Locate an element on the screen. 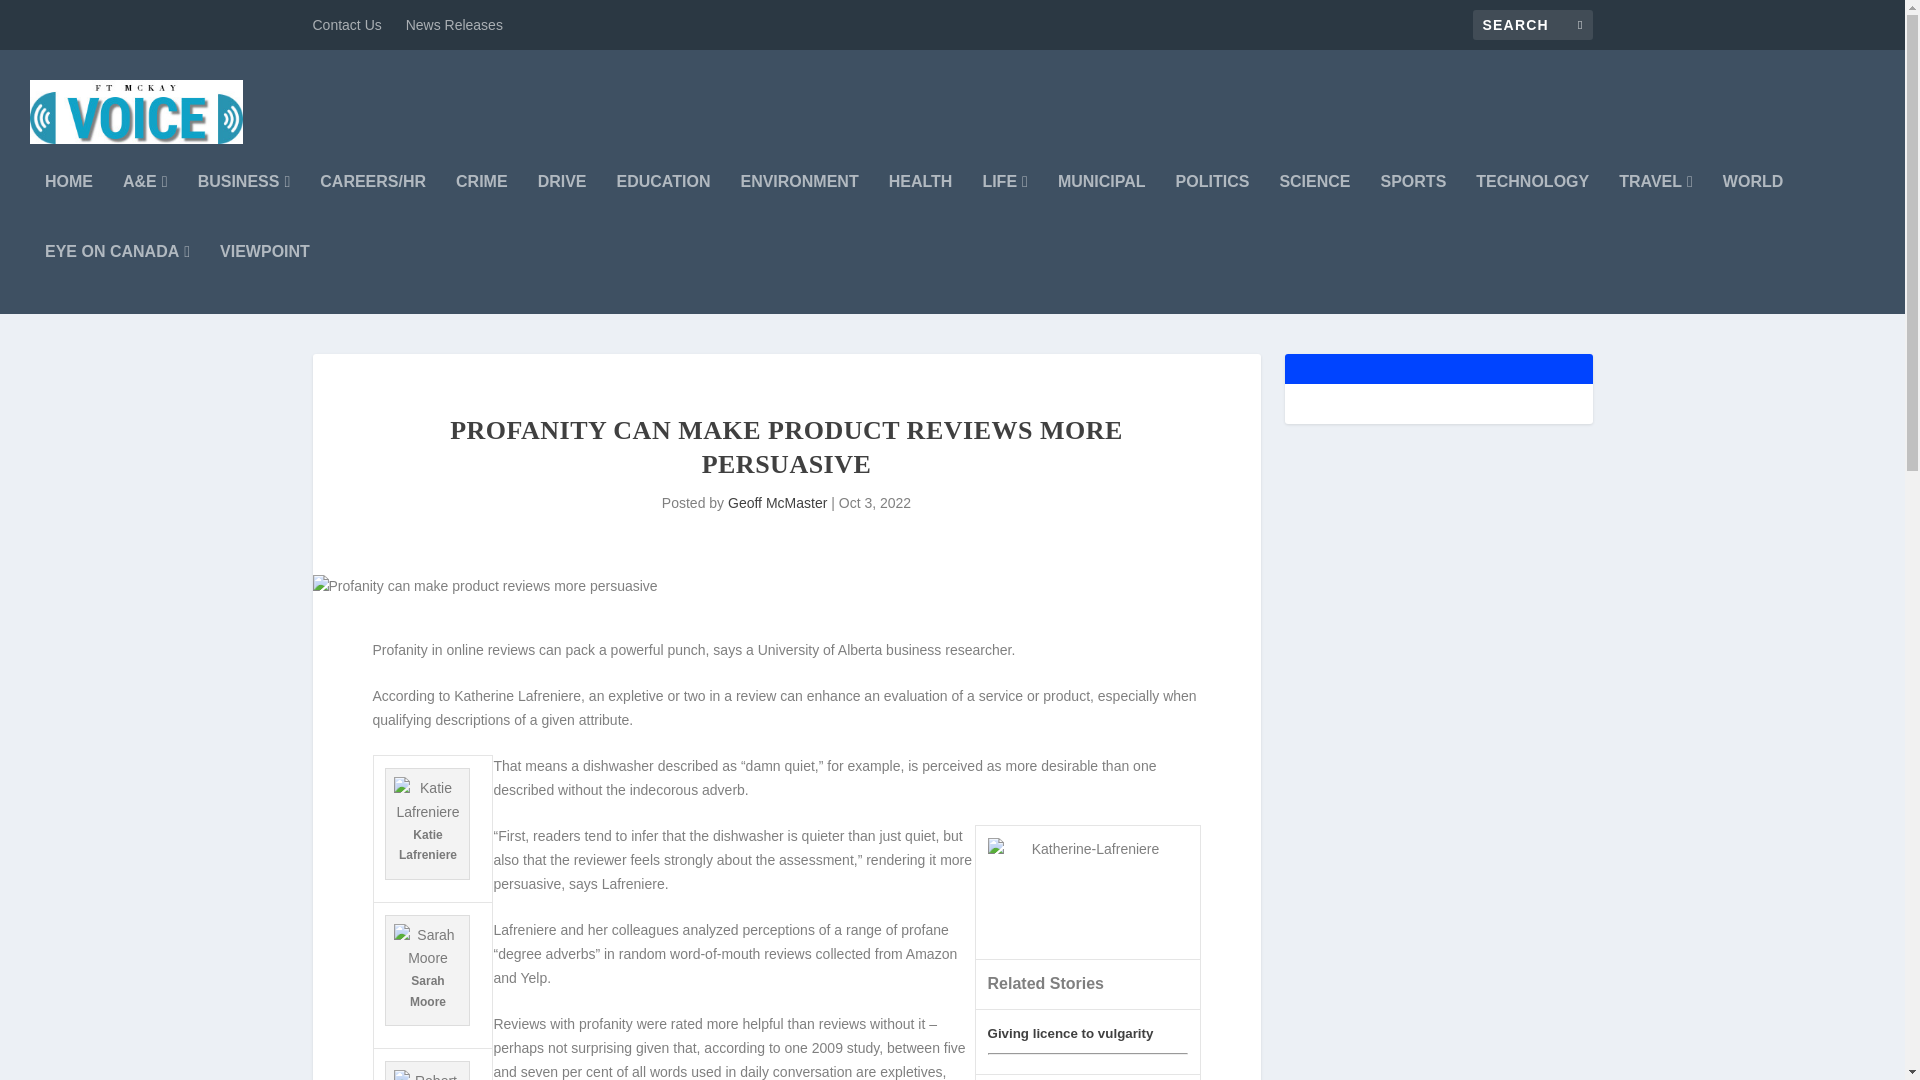 This screenshot has height=1080, width=1920. TECHNOLOGY is located at coordinates (1532, 208).